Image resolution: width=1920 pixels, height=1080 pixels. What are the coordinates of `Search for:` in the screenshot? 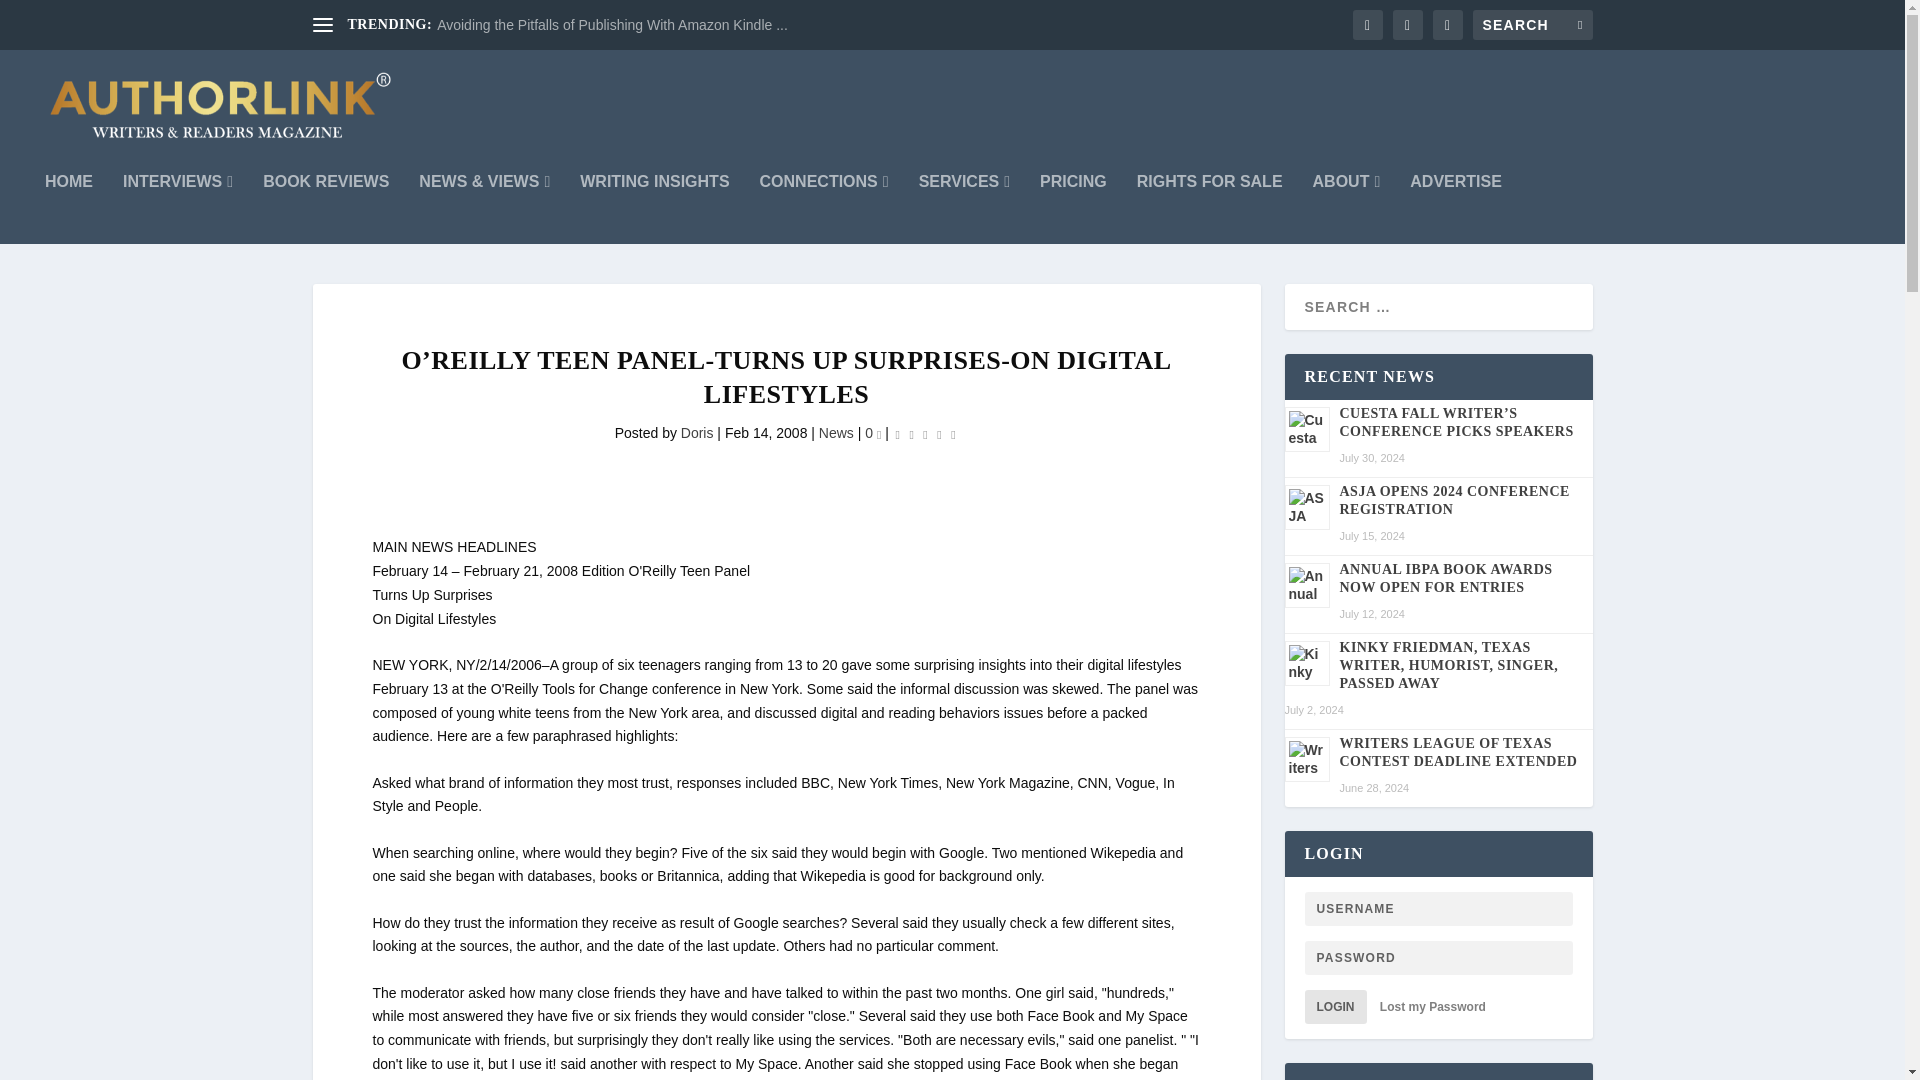 It's located at (1532, 24).